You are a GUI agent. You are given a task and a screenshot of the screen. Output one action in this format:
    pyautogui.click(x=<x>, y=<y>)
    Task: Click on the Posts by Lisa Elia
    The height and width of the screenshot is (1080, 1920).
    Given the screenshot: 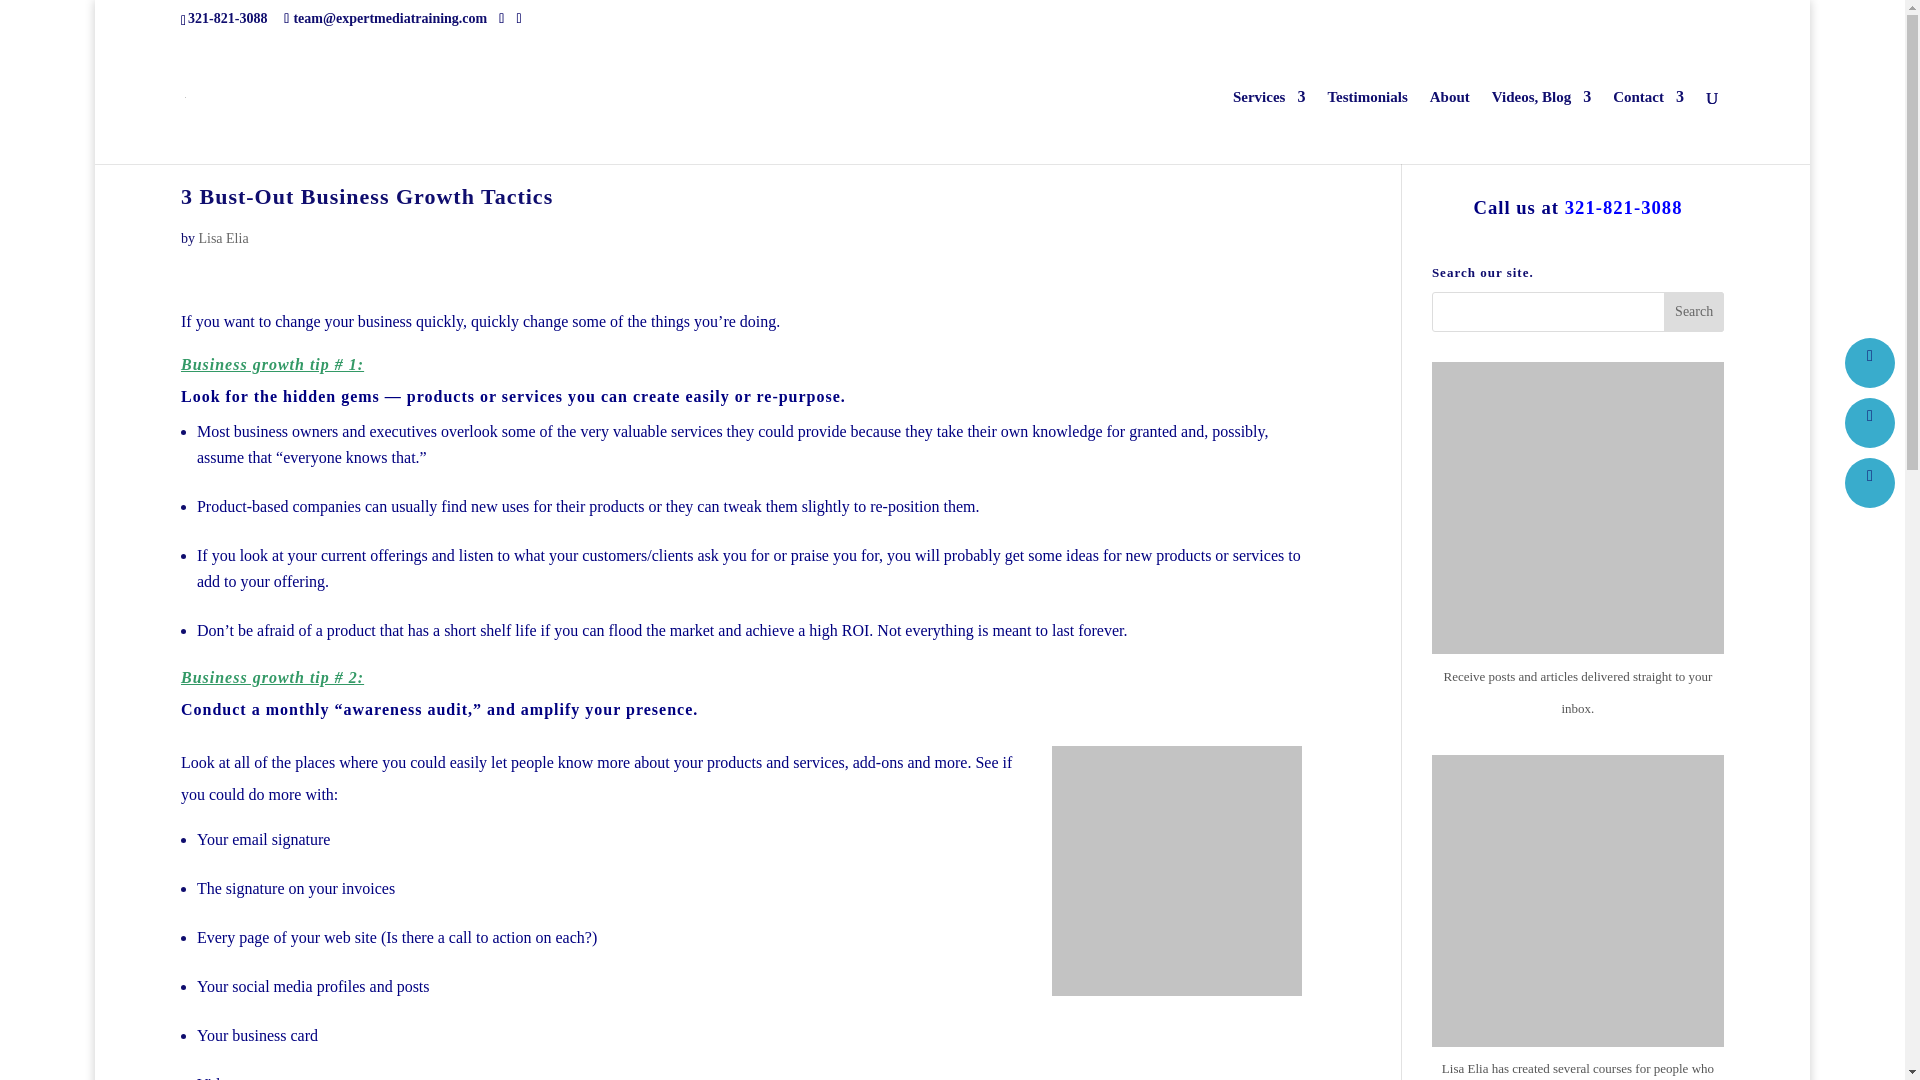 What is the action you would take?
    pyautogui.click(x=222, y=238)
    